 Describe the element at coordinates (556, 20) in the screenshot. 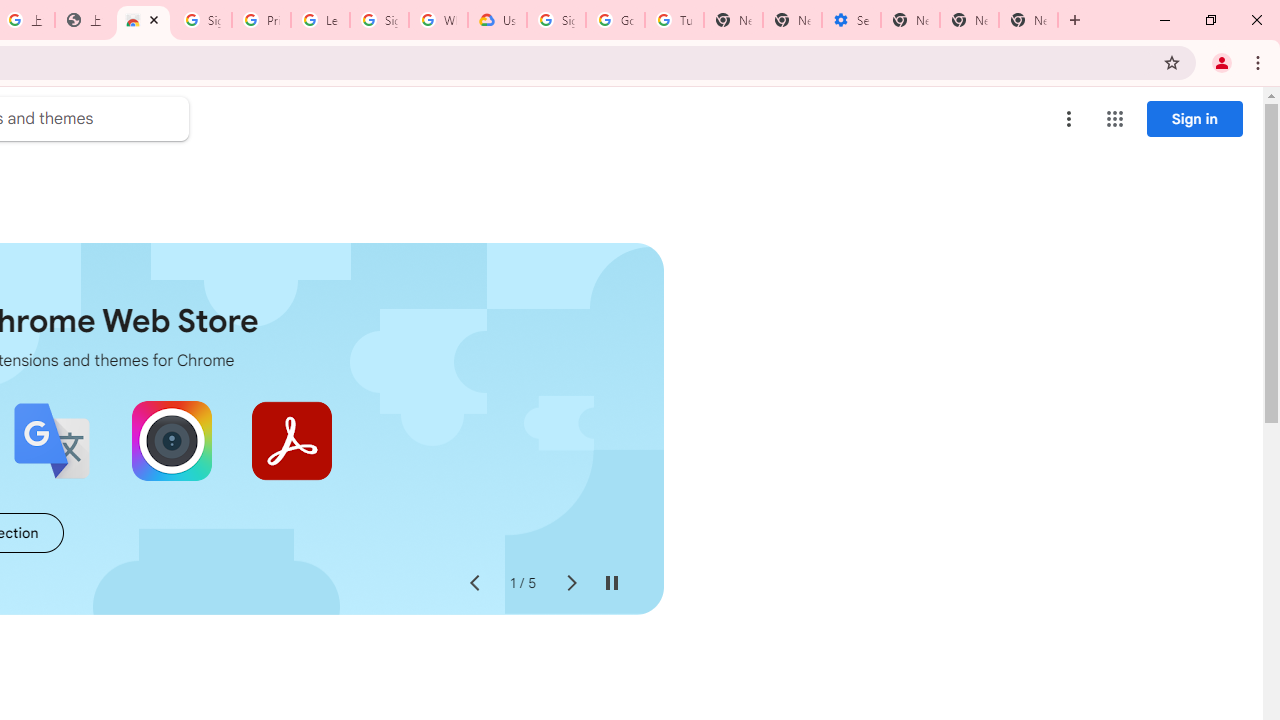

I see `Sign in - Google Accounts` at that location.